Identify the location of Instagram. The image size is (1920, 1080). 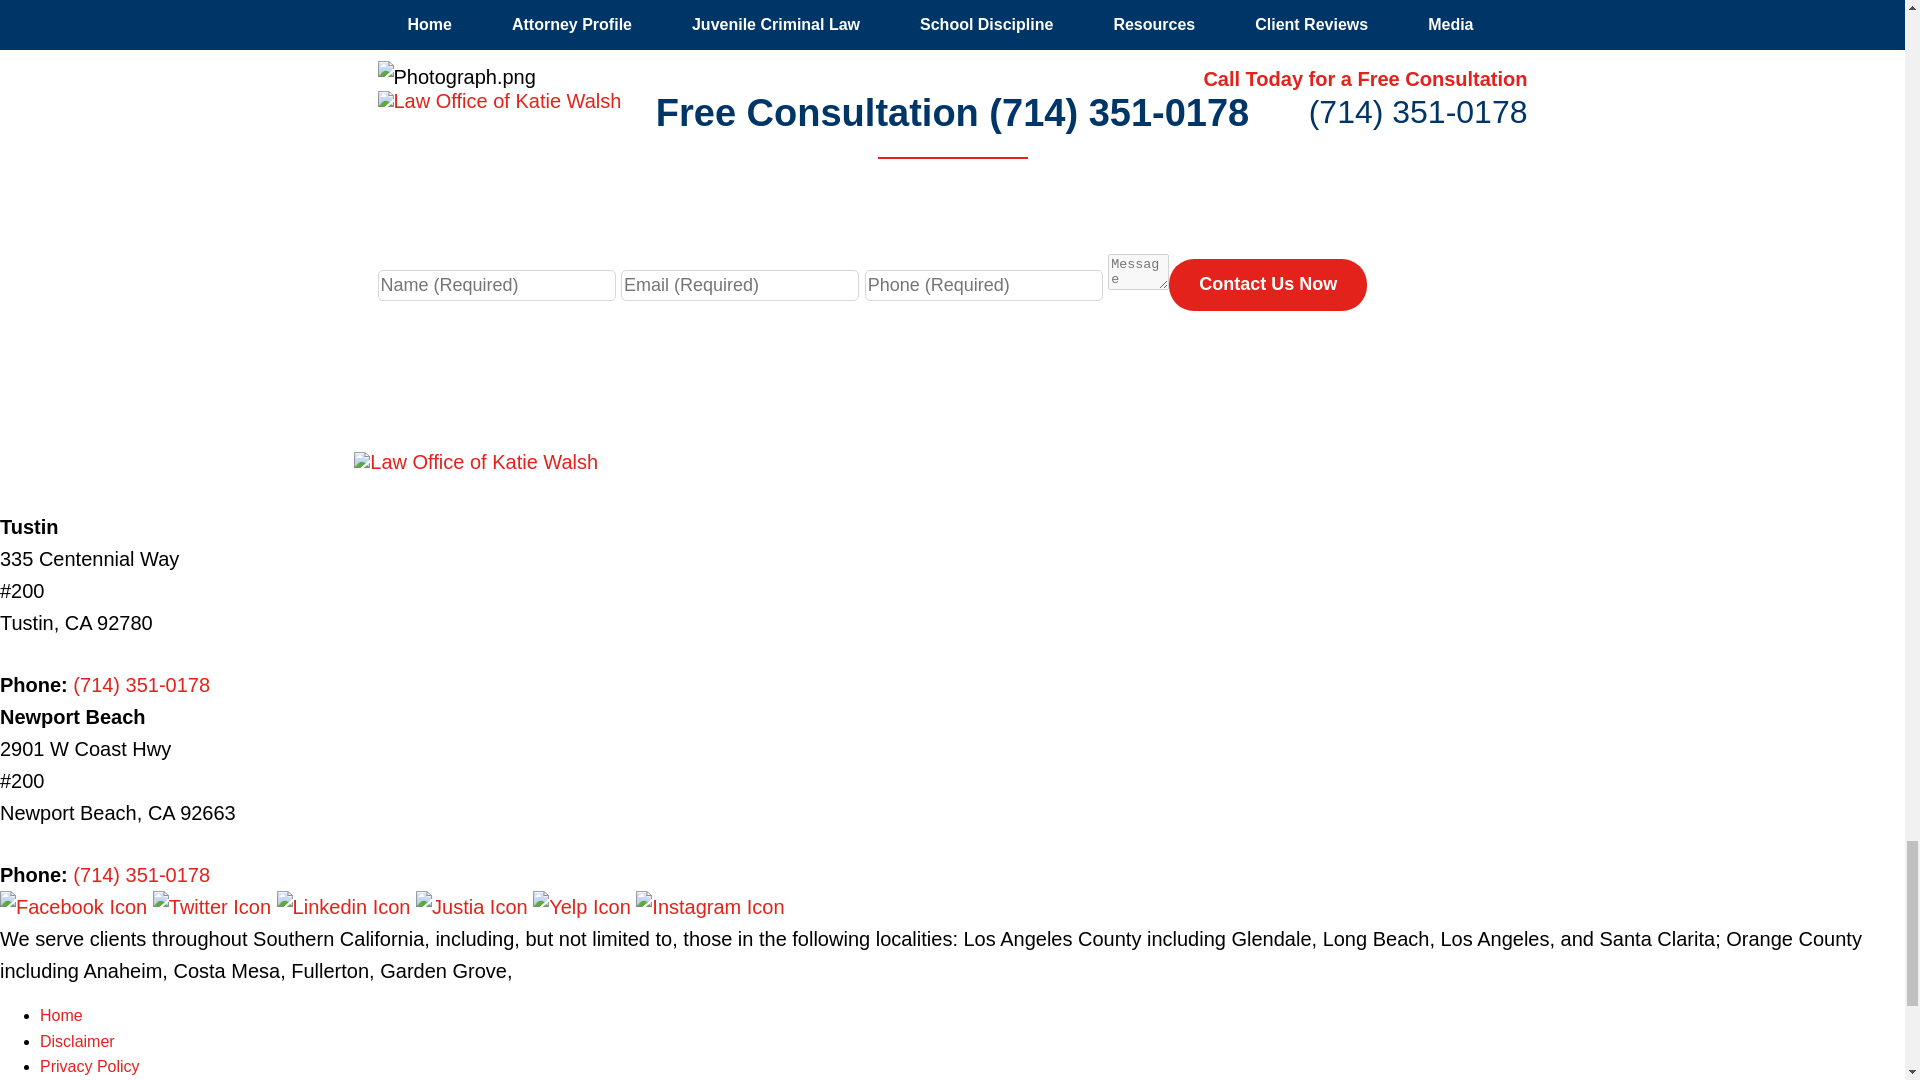
(709, 907).